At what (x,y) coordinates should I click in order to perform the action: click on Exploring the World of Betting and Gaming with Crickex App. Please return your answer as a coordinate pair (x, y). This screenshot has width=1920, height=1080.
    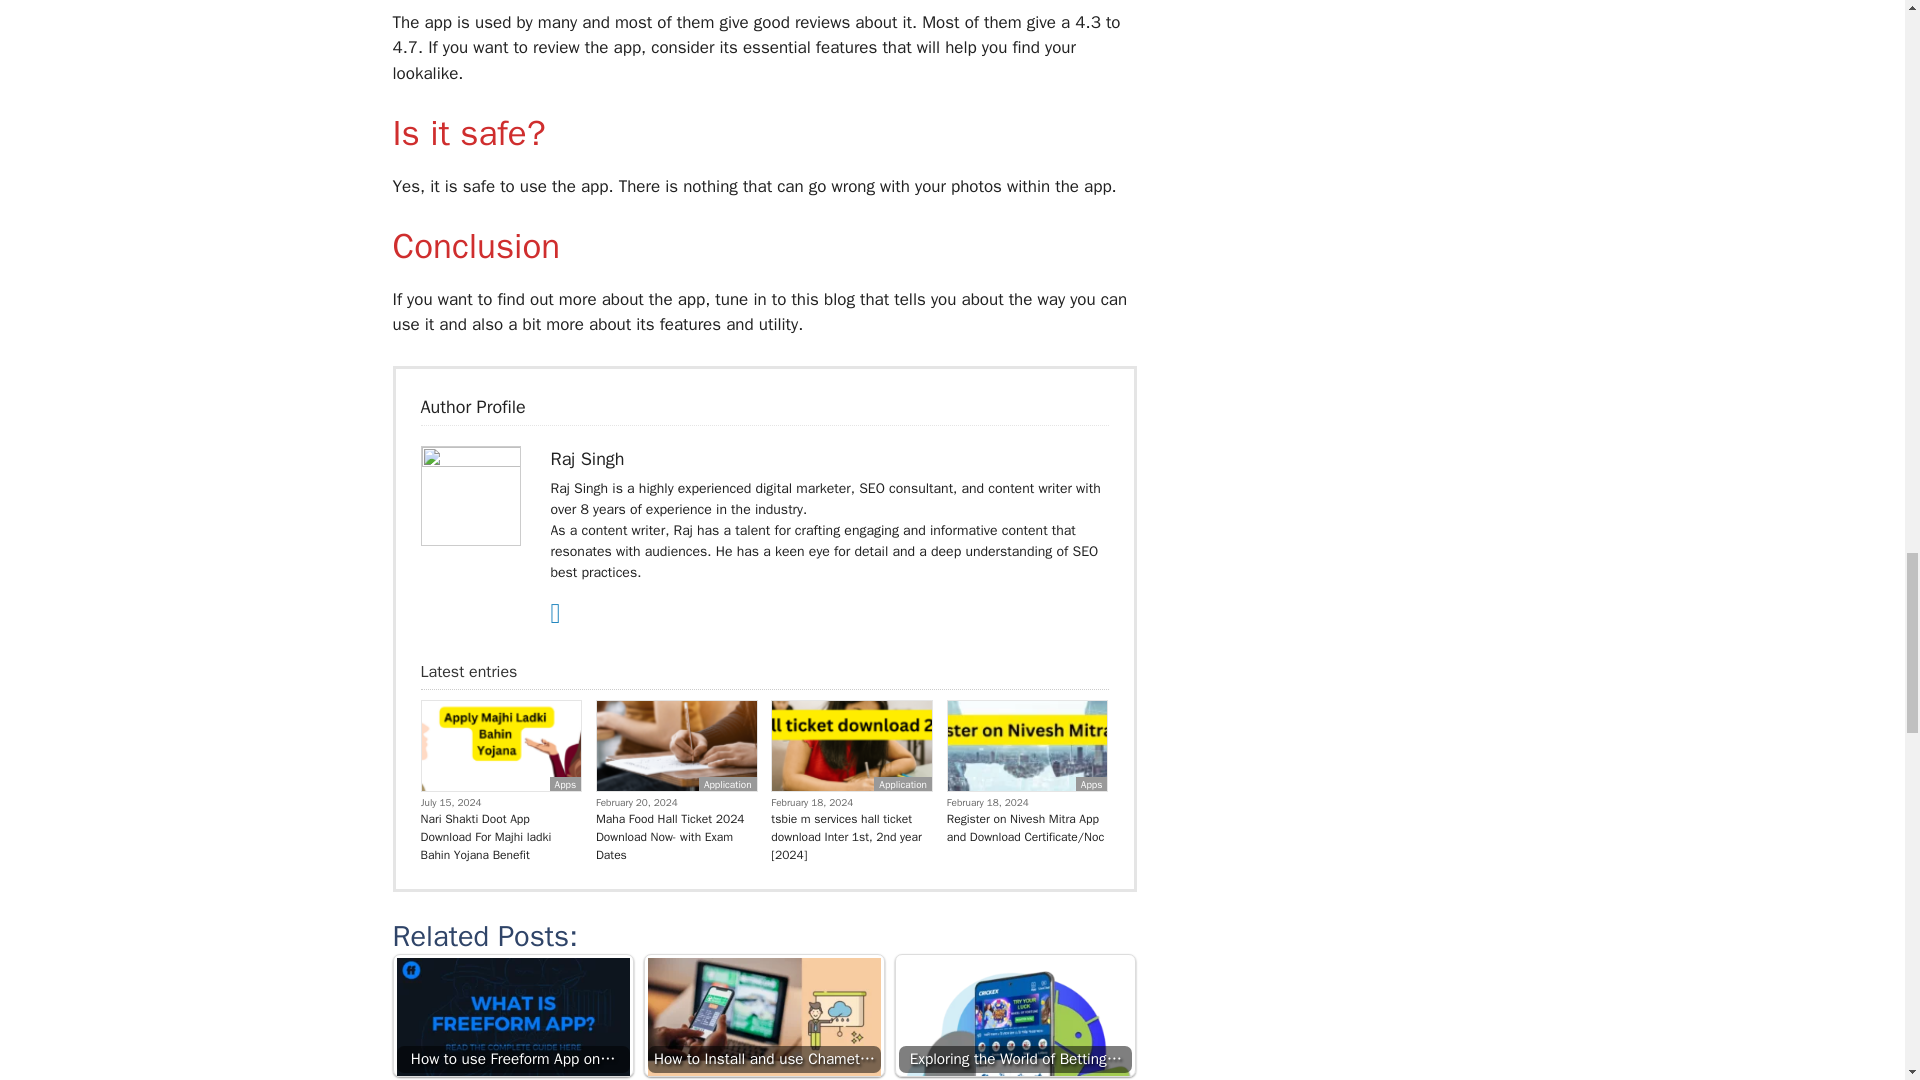
    Looking at the image, I should click on (1015, 1018).